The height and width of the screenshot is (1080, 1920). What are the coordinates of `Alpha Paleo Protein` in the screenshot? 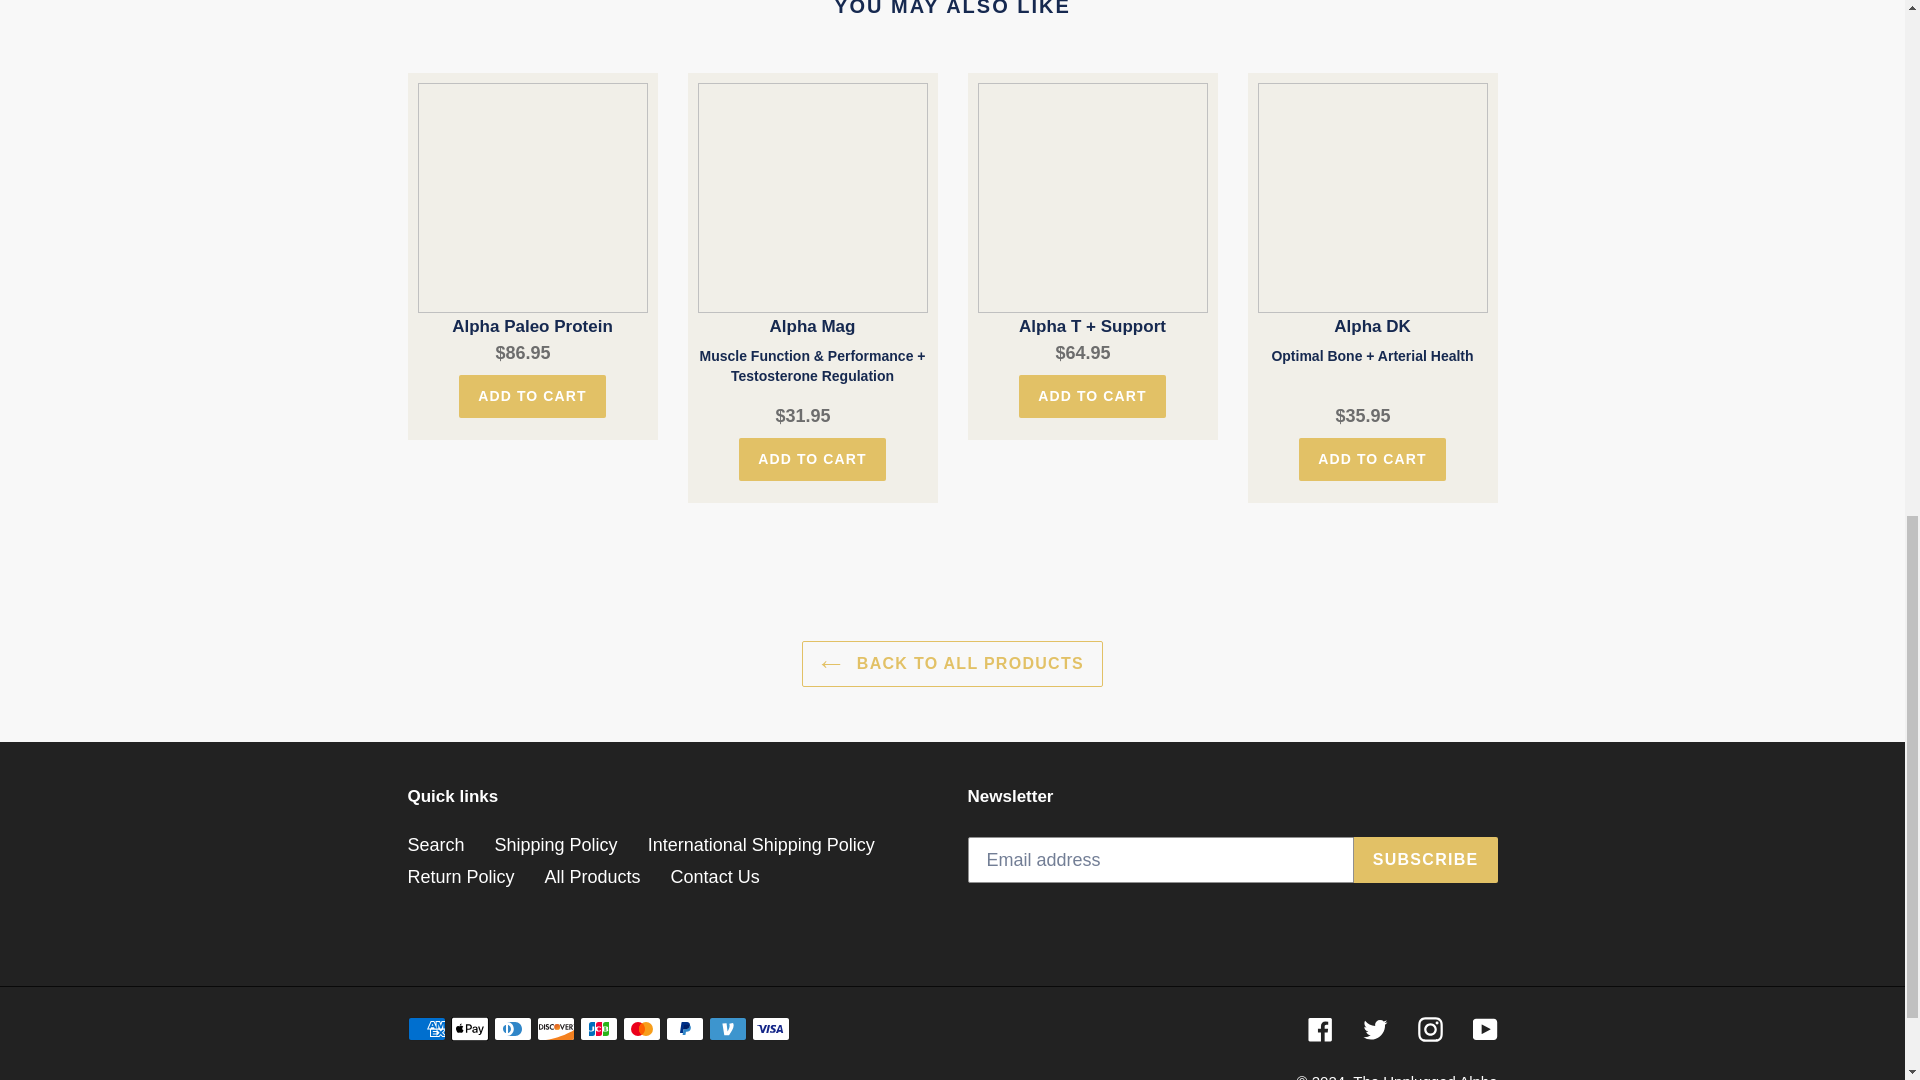 It's located at (532, 211).